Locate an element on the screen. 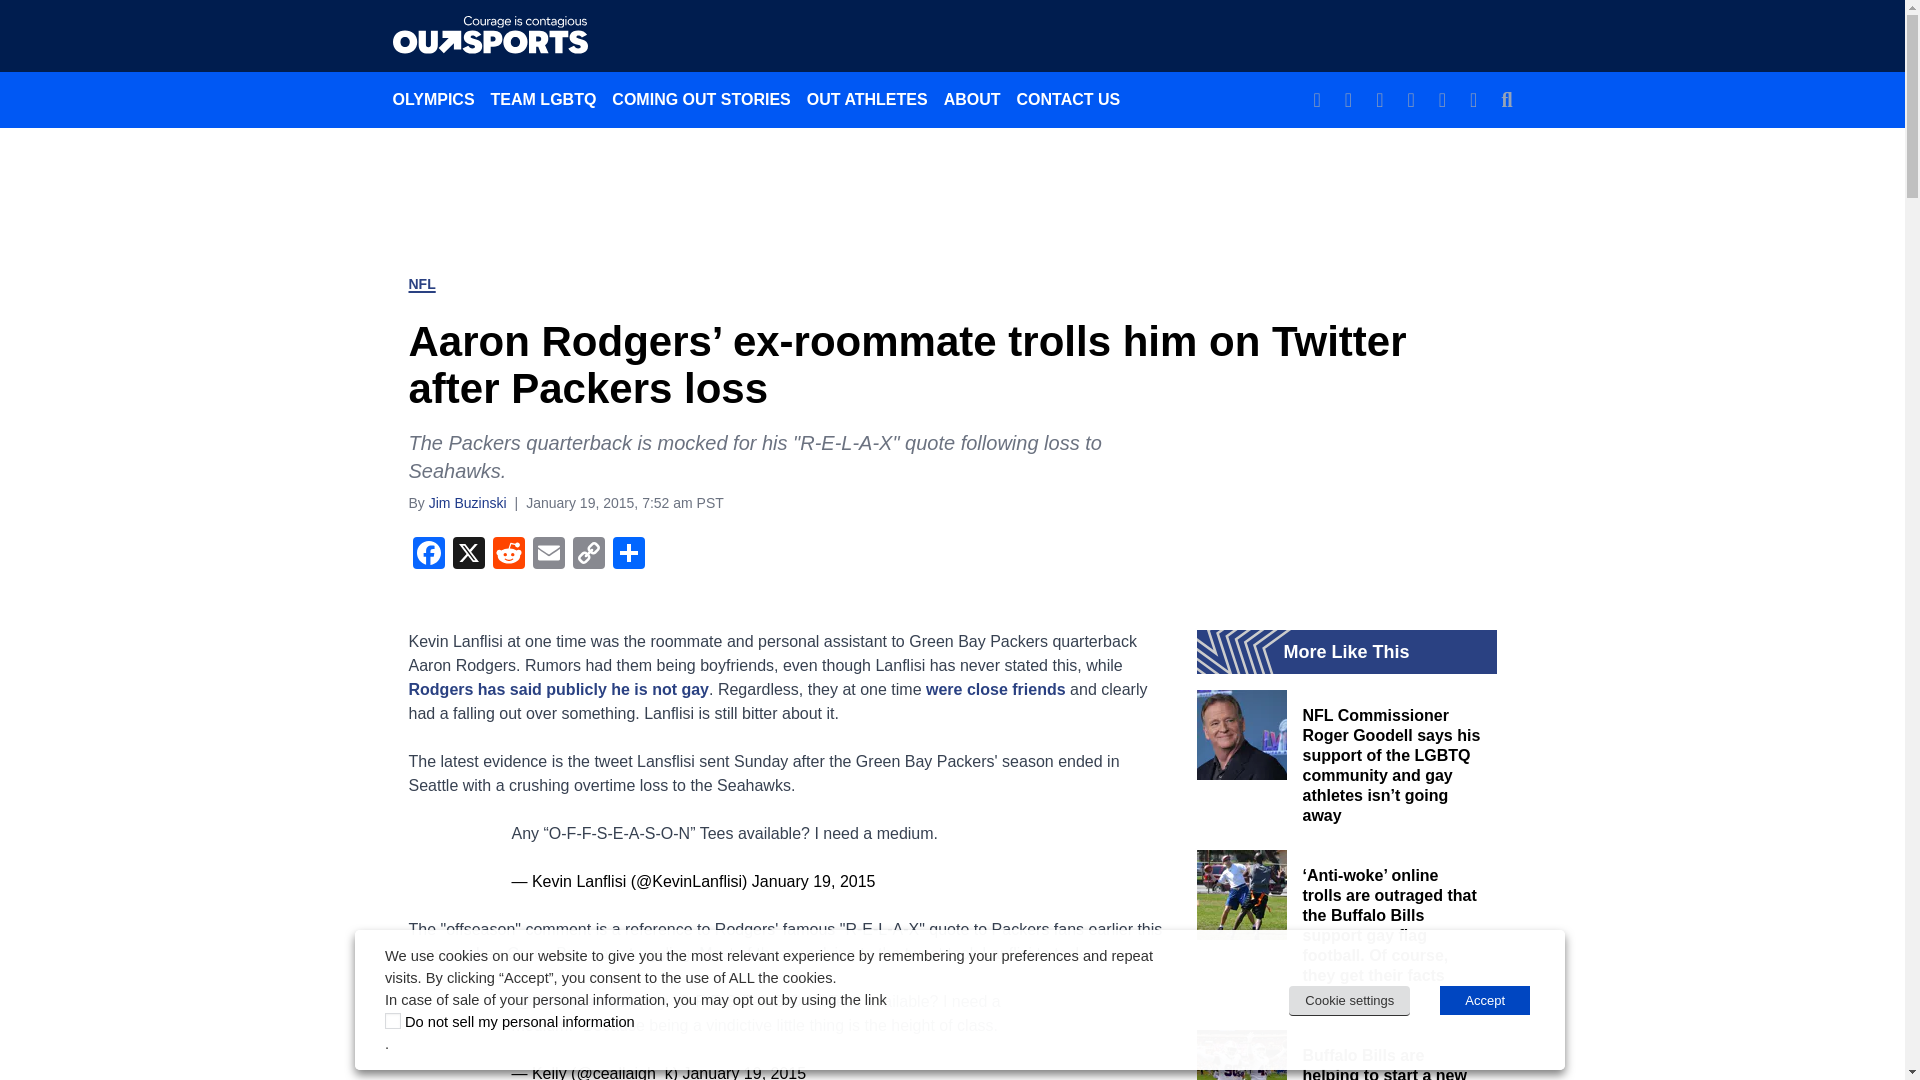 This screenshot has width=1920, height=1080. COMING OUT STORIES is located at coordinates (701, 99).